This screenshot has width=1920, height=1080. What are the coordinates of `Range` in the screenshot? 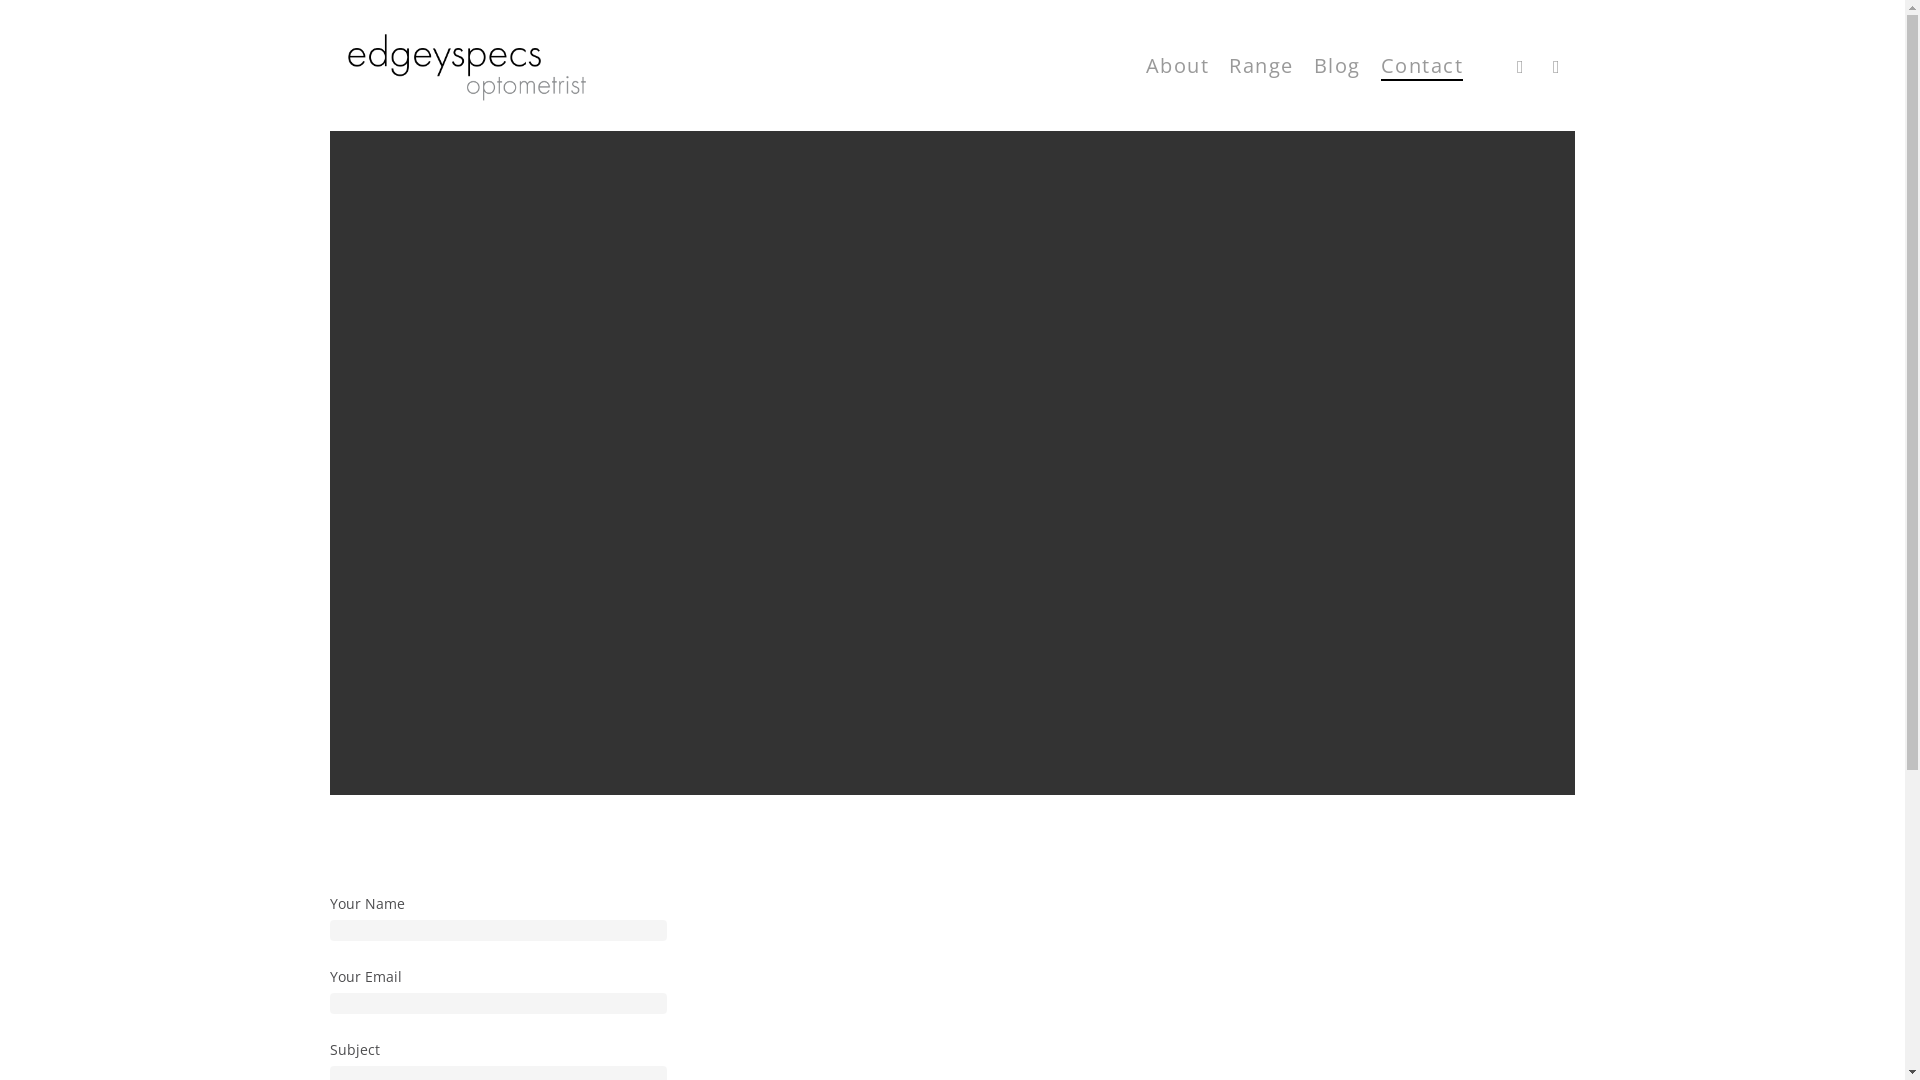 It's located at (1262, 65).